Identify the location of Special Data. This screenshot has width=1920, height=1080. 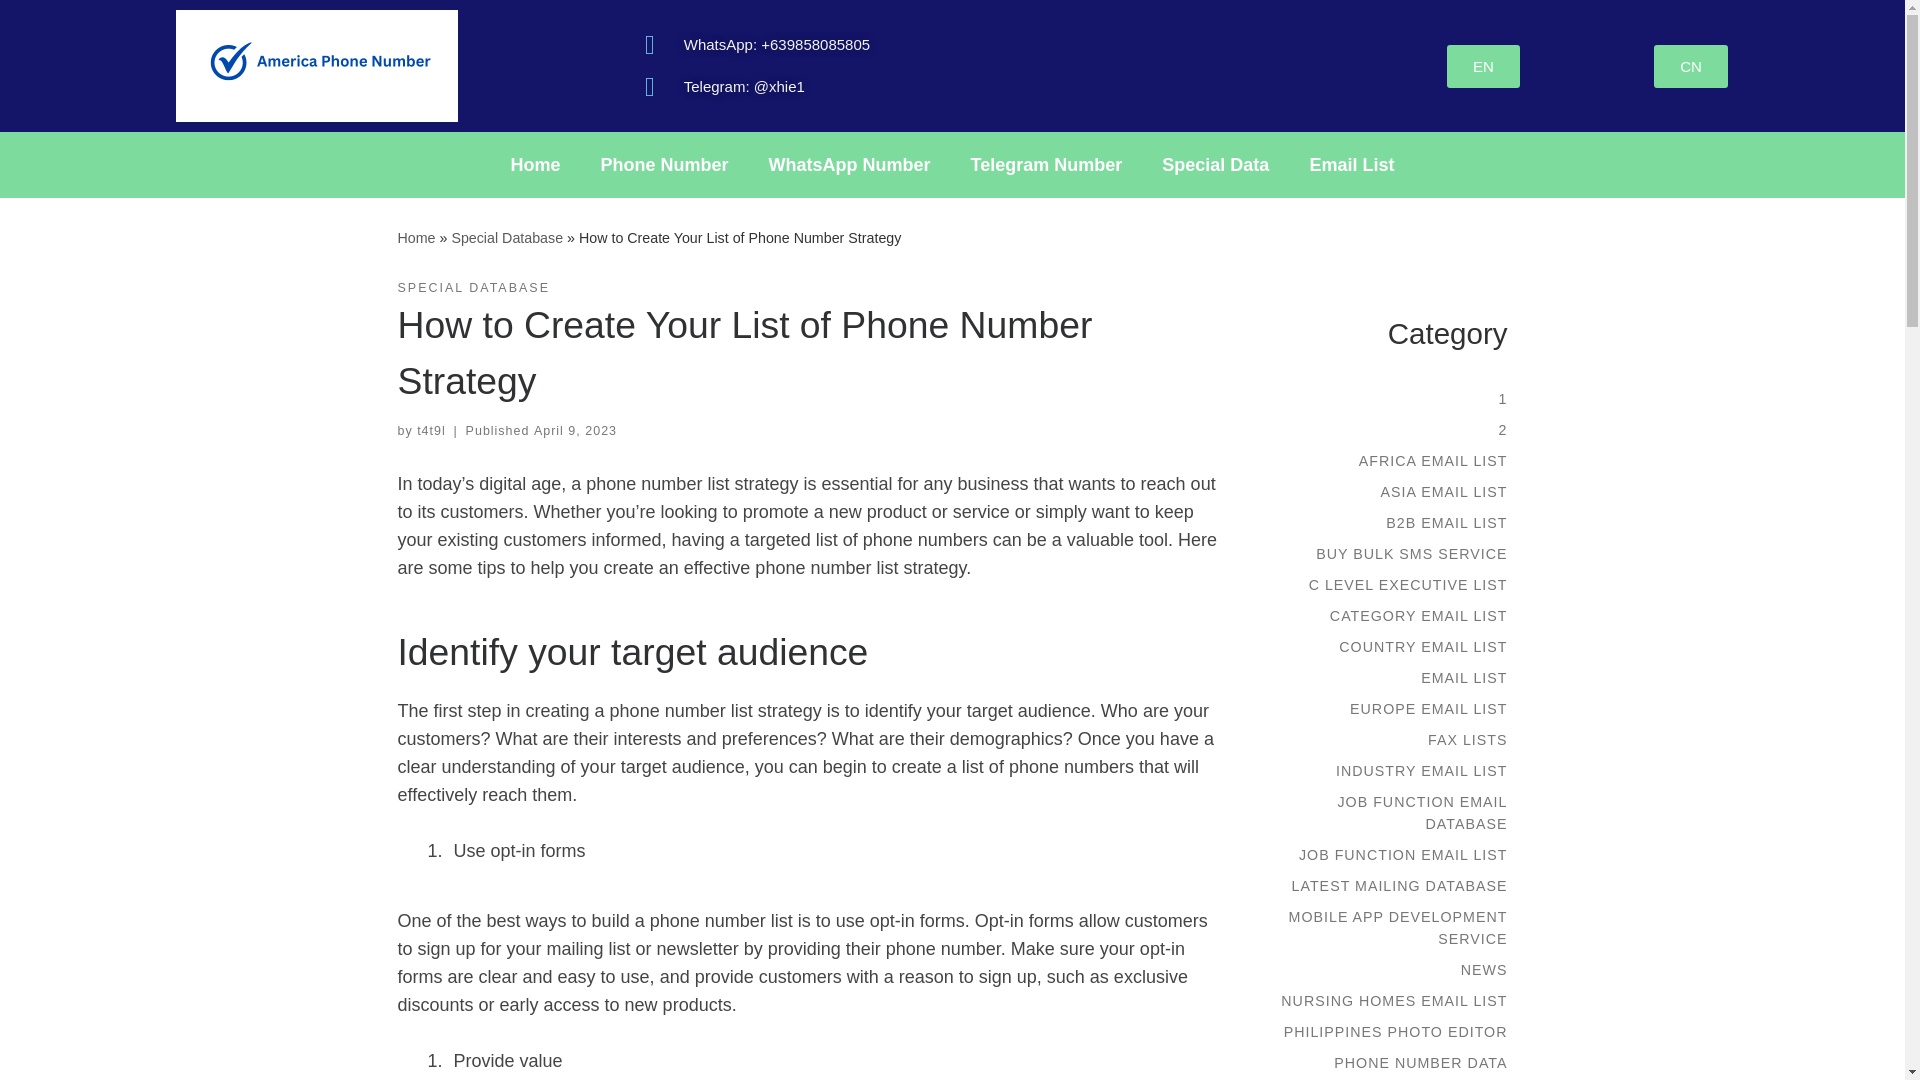
(1215, 164).